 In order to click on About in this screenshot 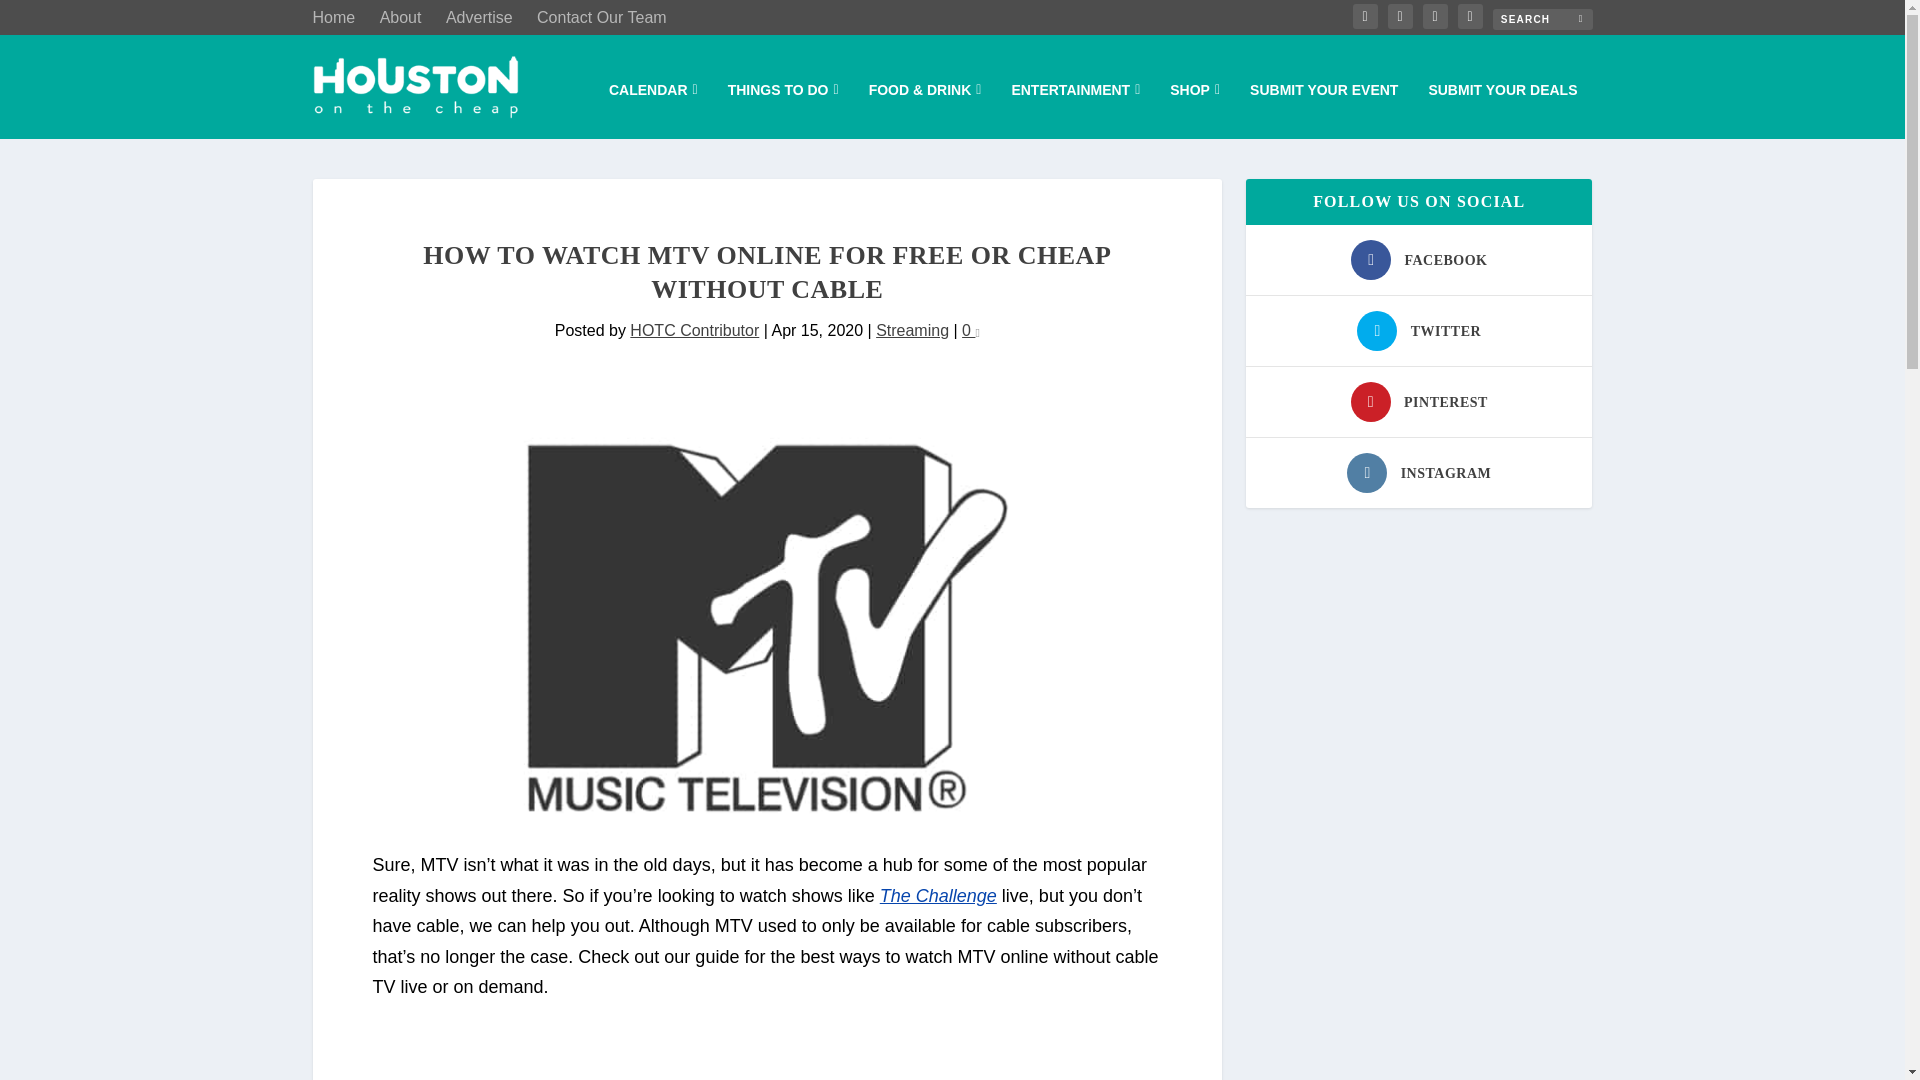, I will do `click(401, 18)`.